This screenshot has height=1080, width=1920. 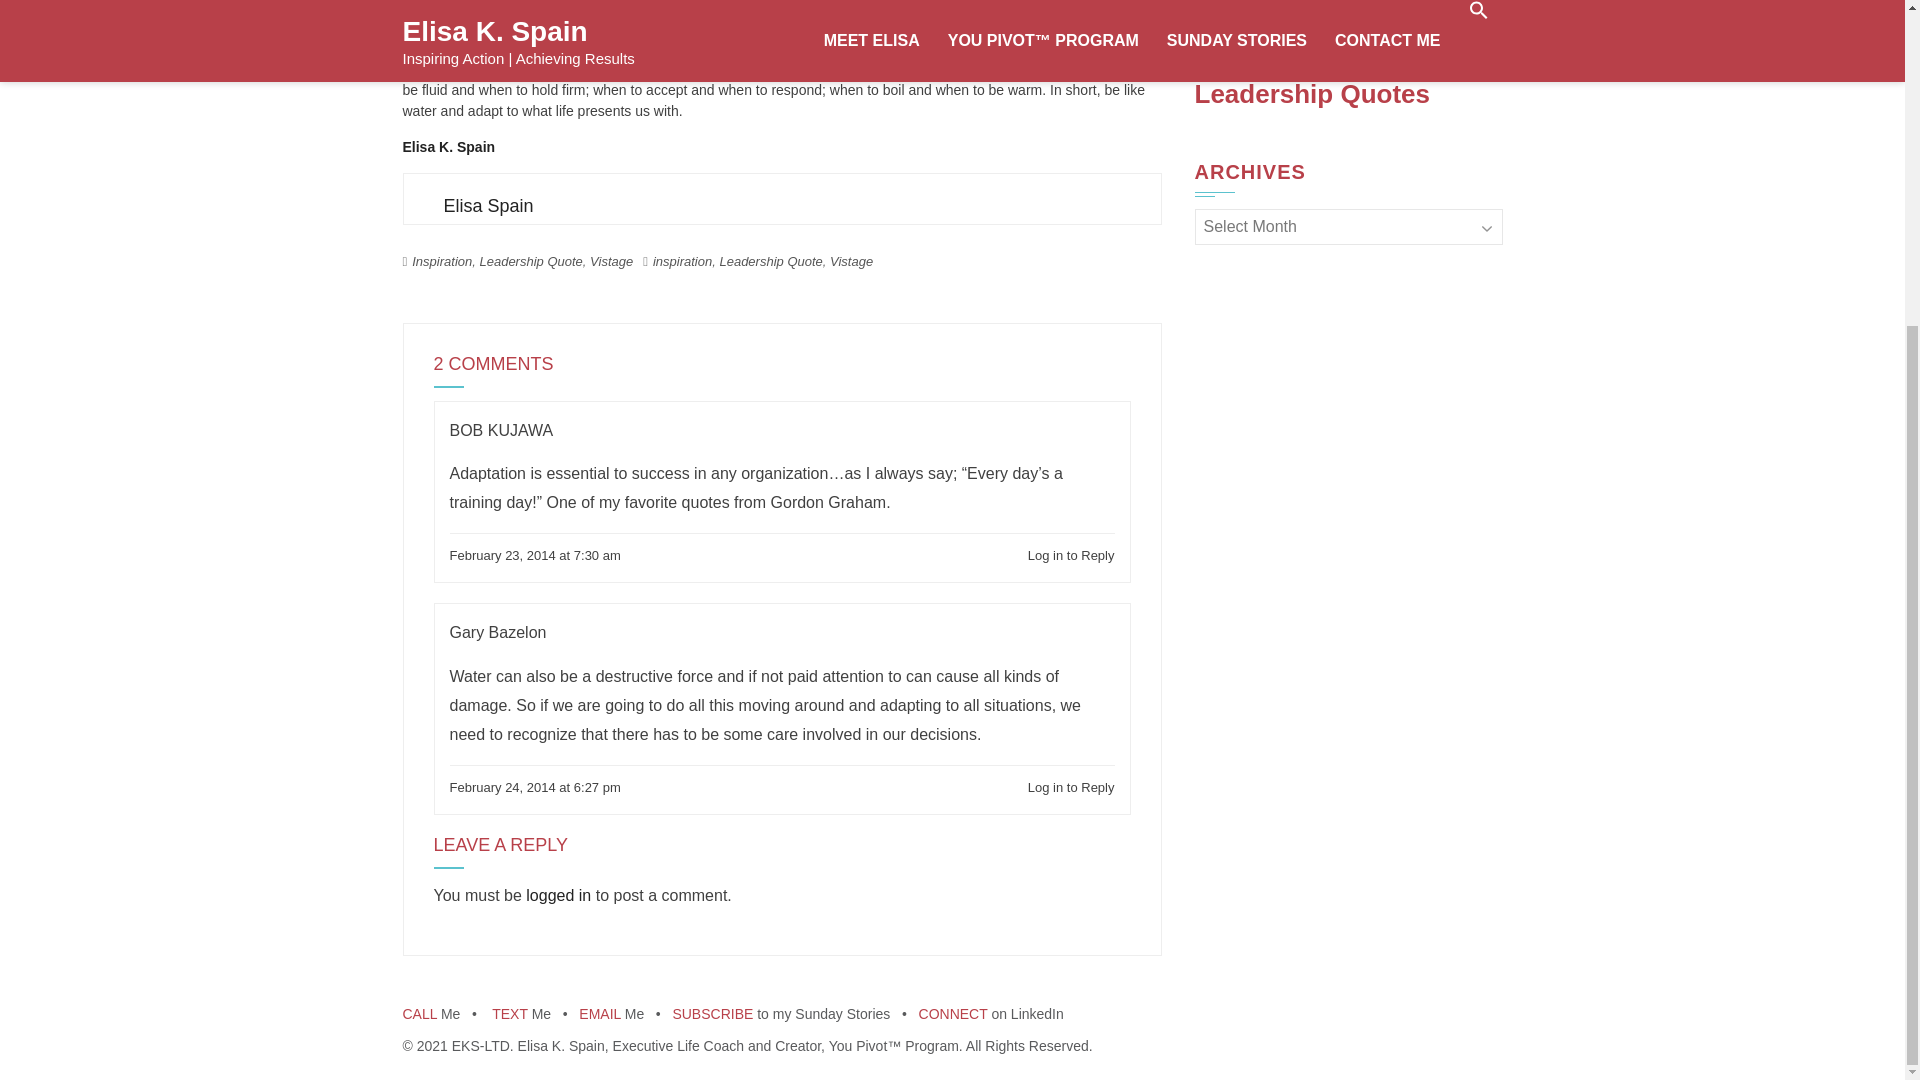 What do you see at coordinates (611, 260) in the screenshot?
I see `Vistage` at bounding box center [611, 260].